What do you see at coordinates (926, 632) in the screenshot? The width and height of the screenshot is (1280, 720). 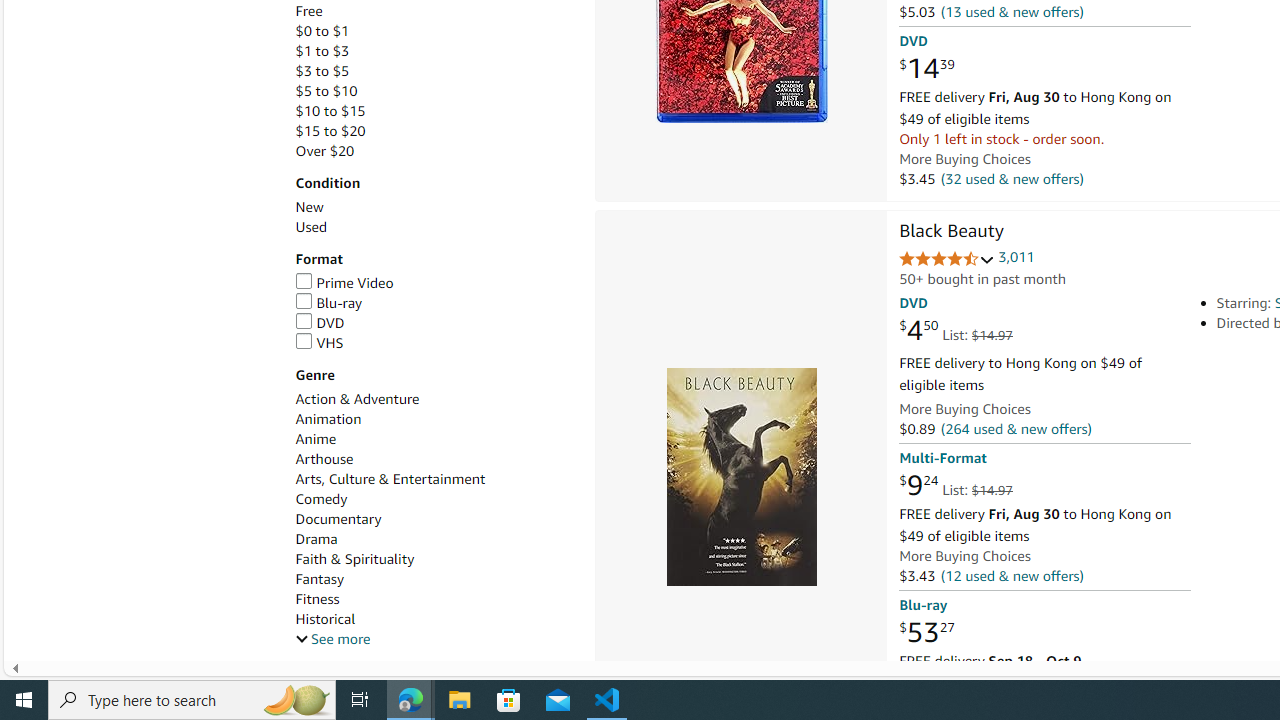 I see `$53.27` at bounding box center [926, 632].